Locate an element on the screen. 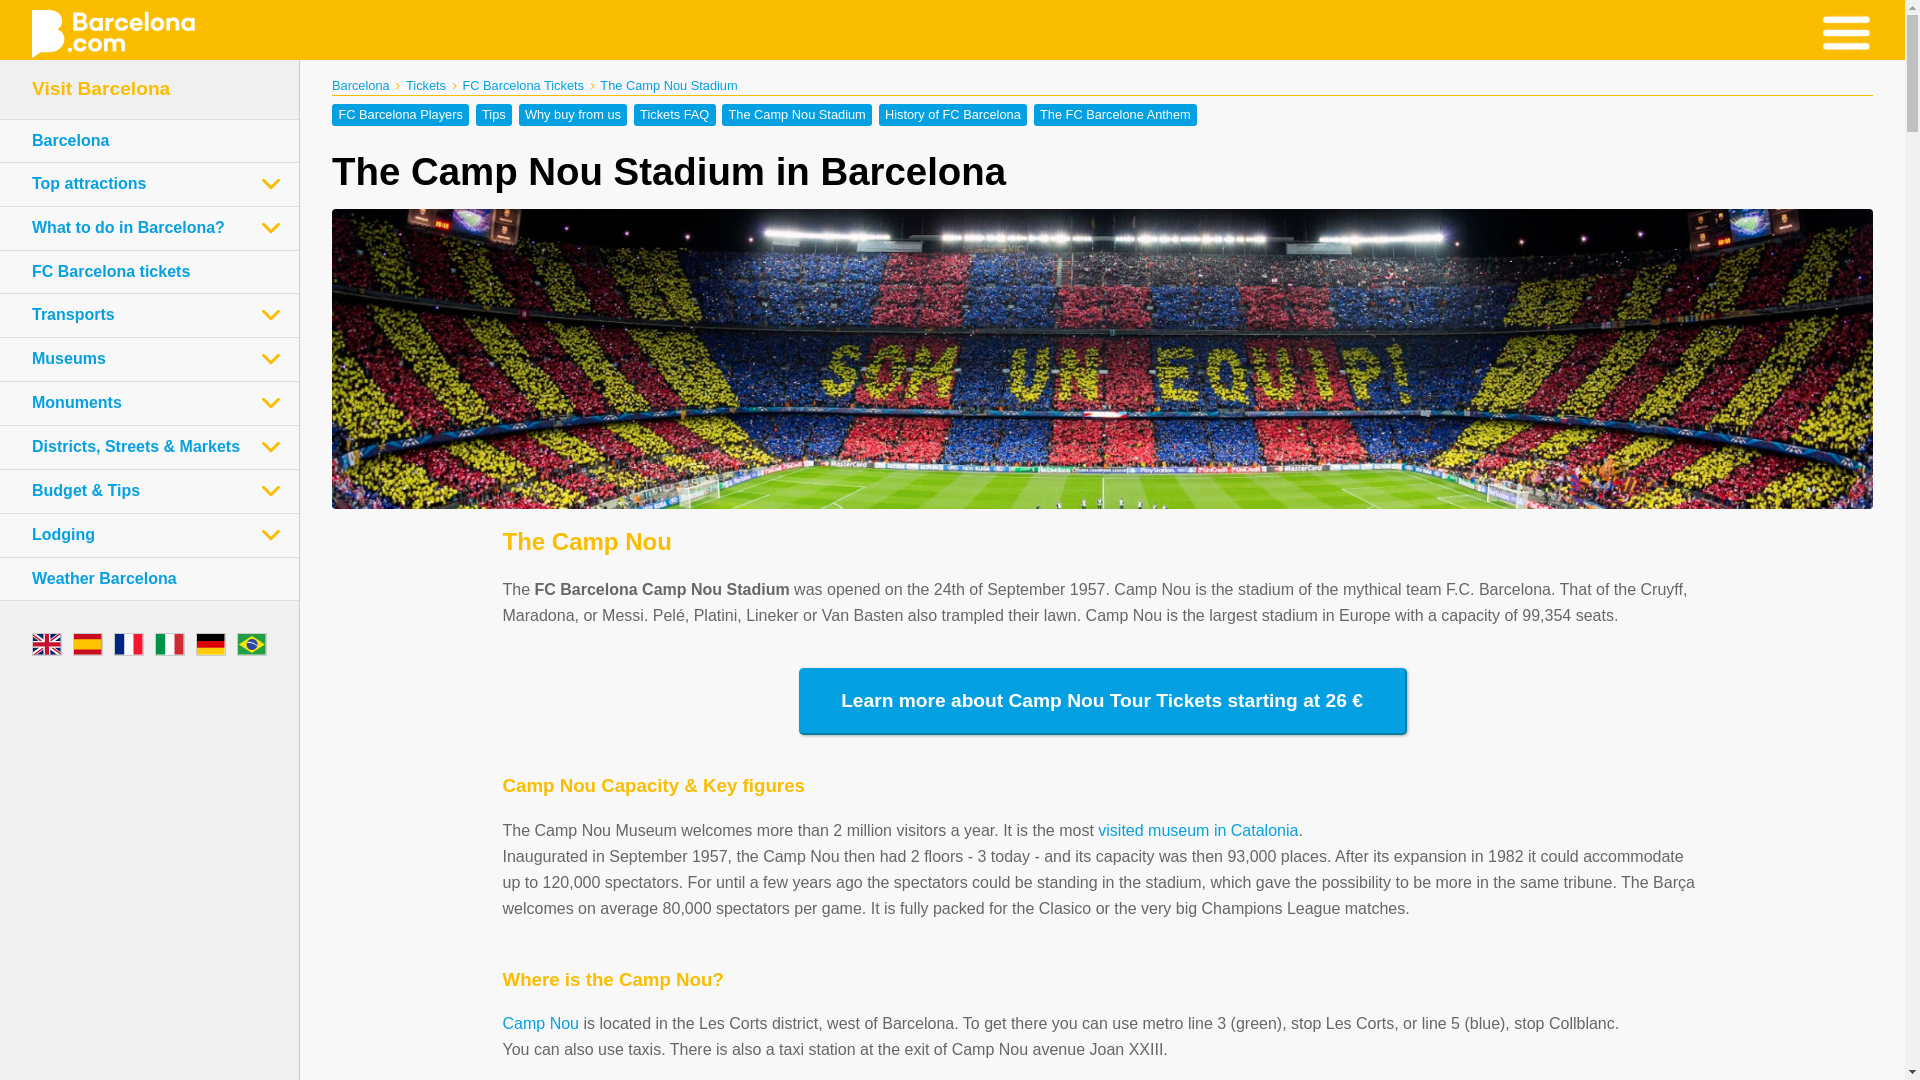 Image resolution: width=1920 pixels, height=1080 pixels. logo-ba-white is located at coordinates (112, 34).